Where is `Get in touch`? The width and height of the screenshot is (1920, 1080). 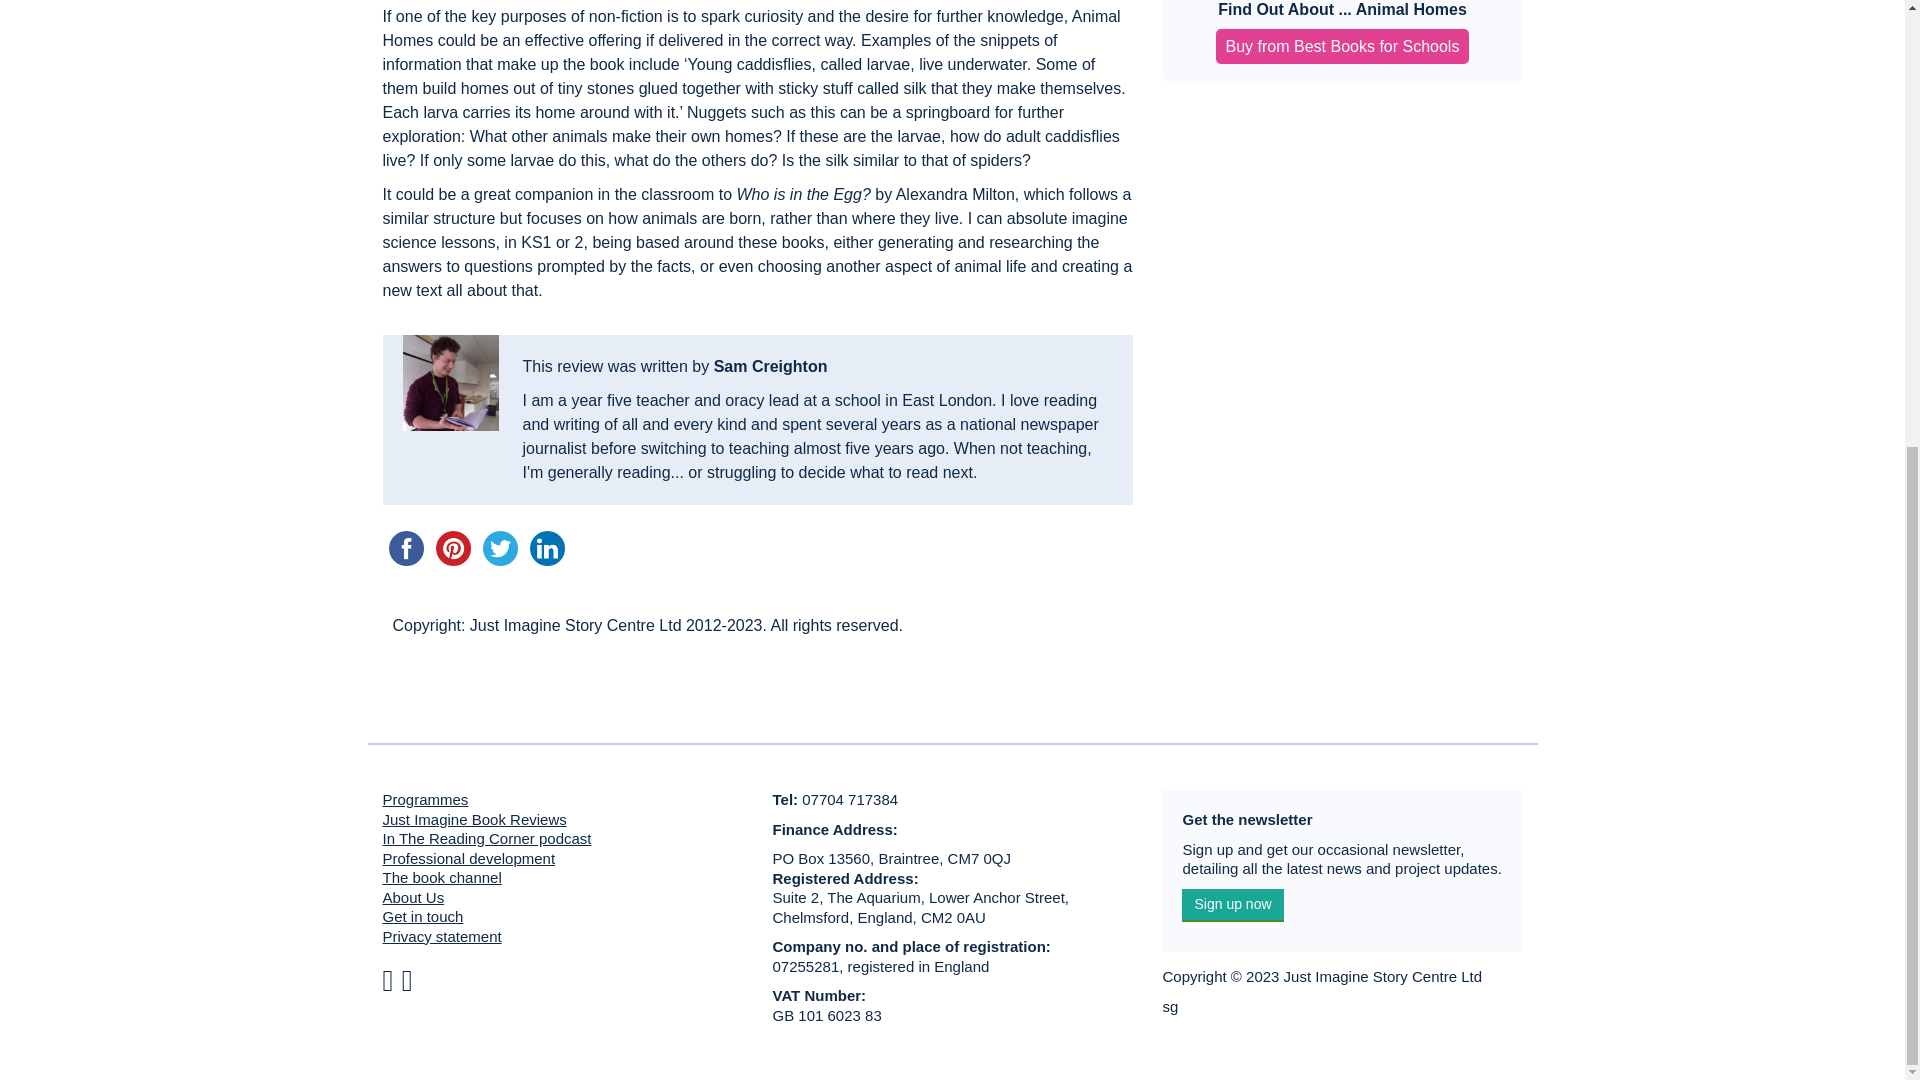
Get in touch is located at coordinates (422, 916).